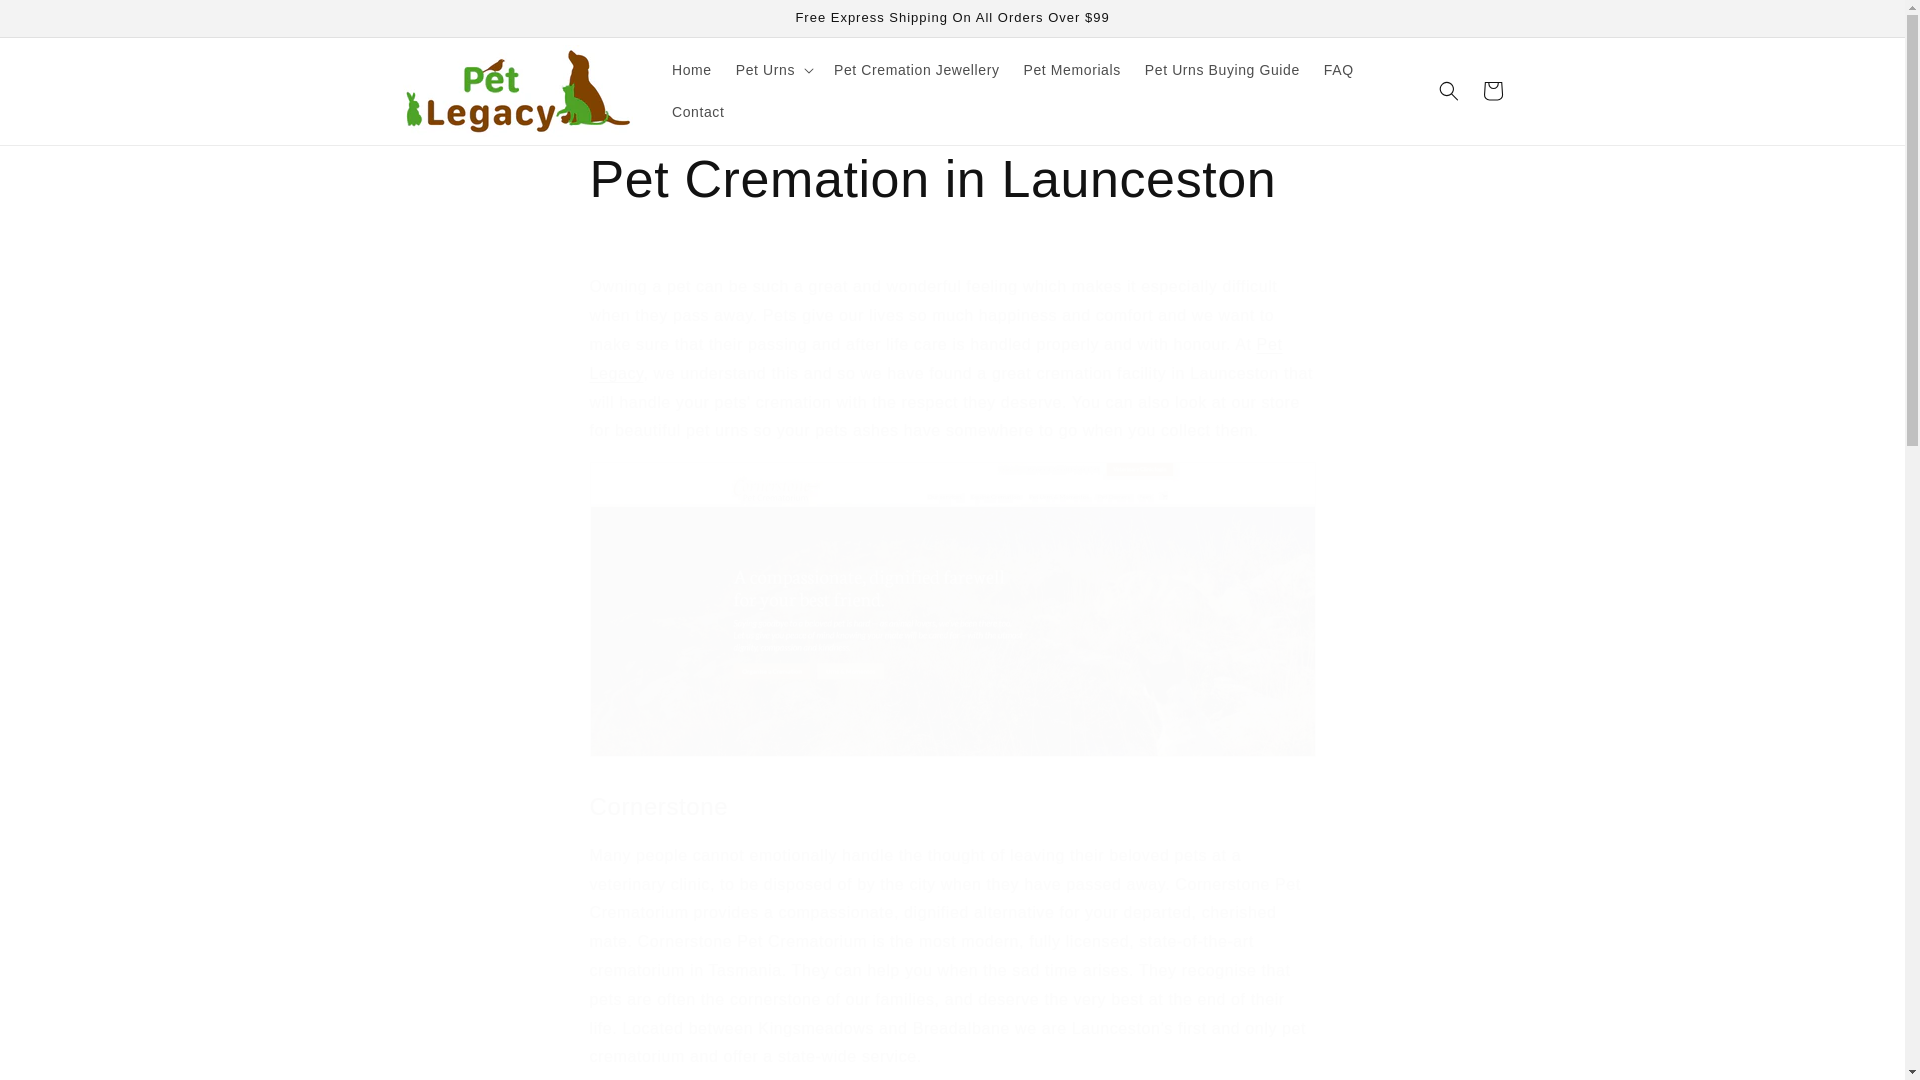 The height and width of the screenshot is (1080, 1920). Describe the element at coordinates (60, 23) in the screenshot. I see `Skip to content` at that location.